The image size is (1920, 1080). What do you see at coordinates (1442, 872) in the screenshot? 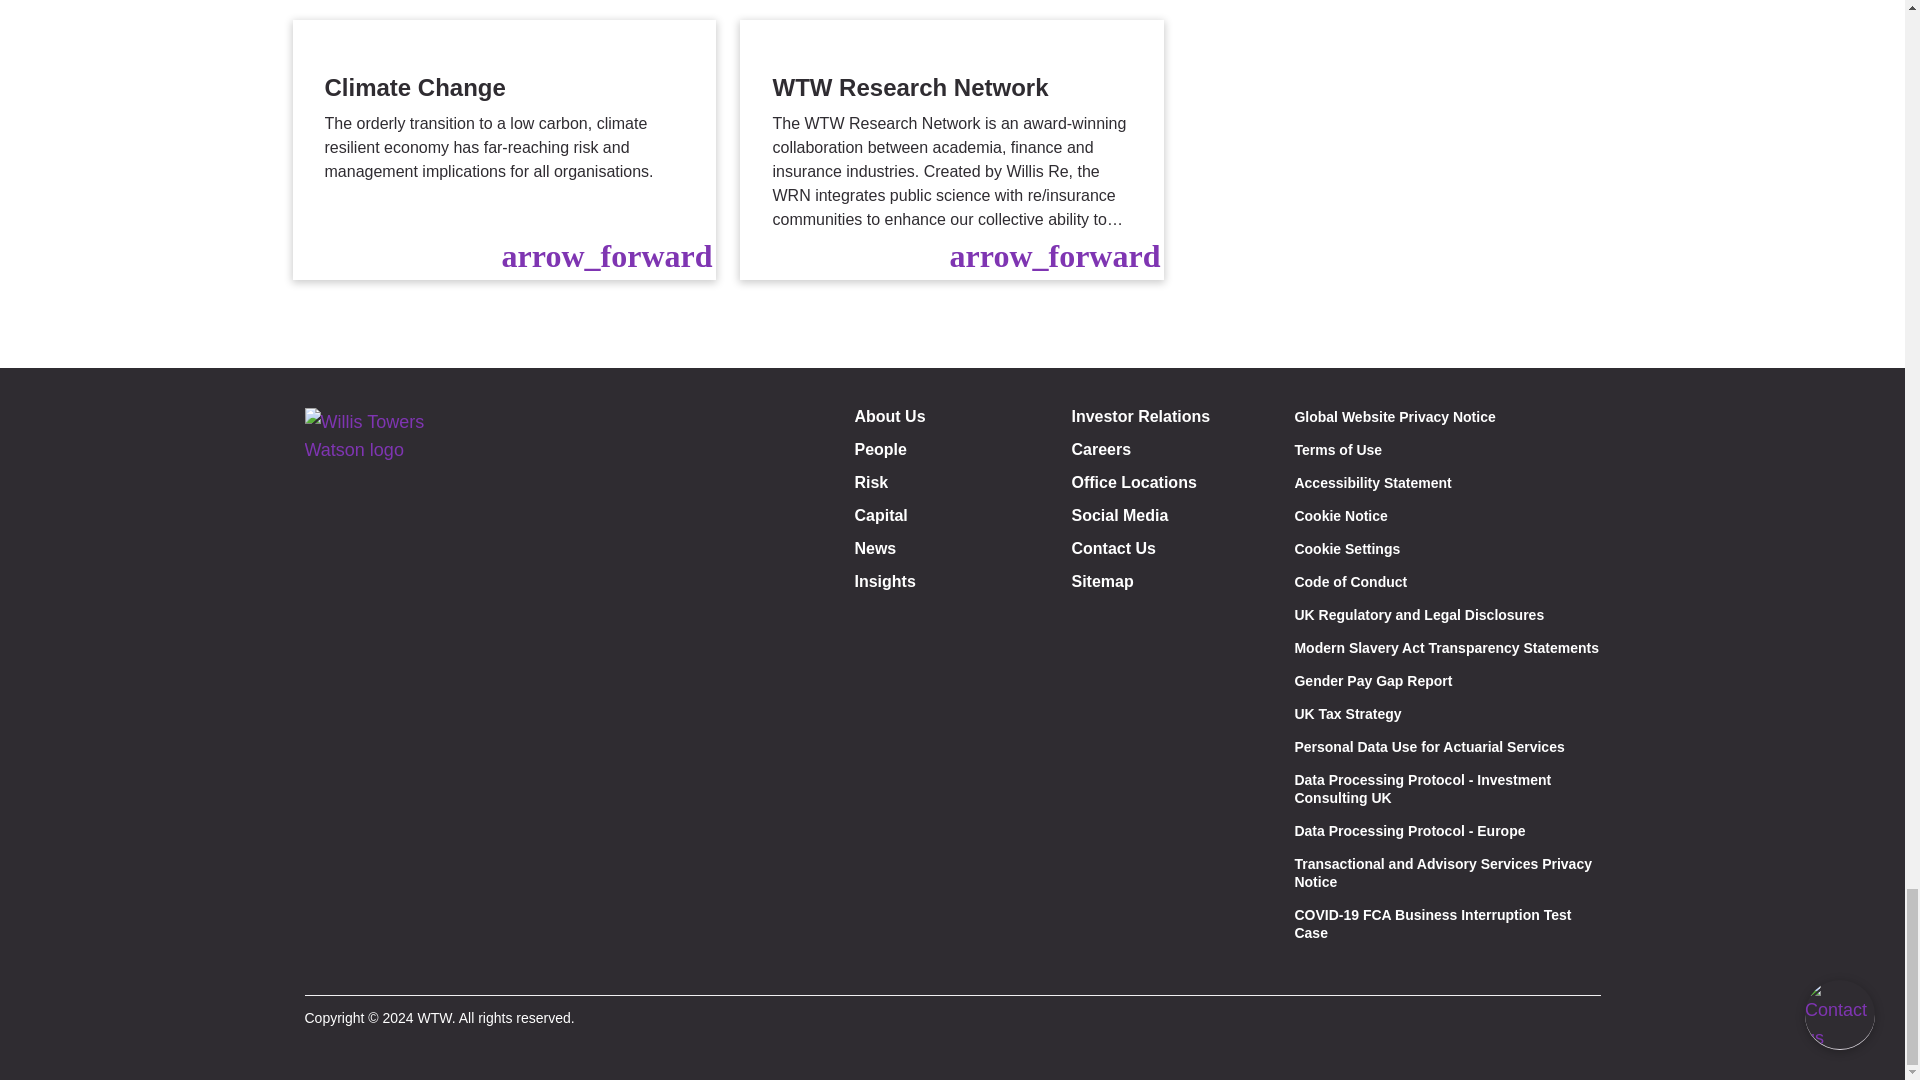
I see `Transactional and Advisory Services Privacy Notice` at bounding box center [1442, 872].